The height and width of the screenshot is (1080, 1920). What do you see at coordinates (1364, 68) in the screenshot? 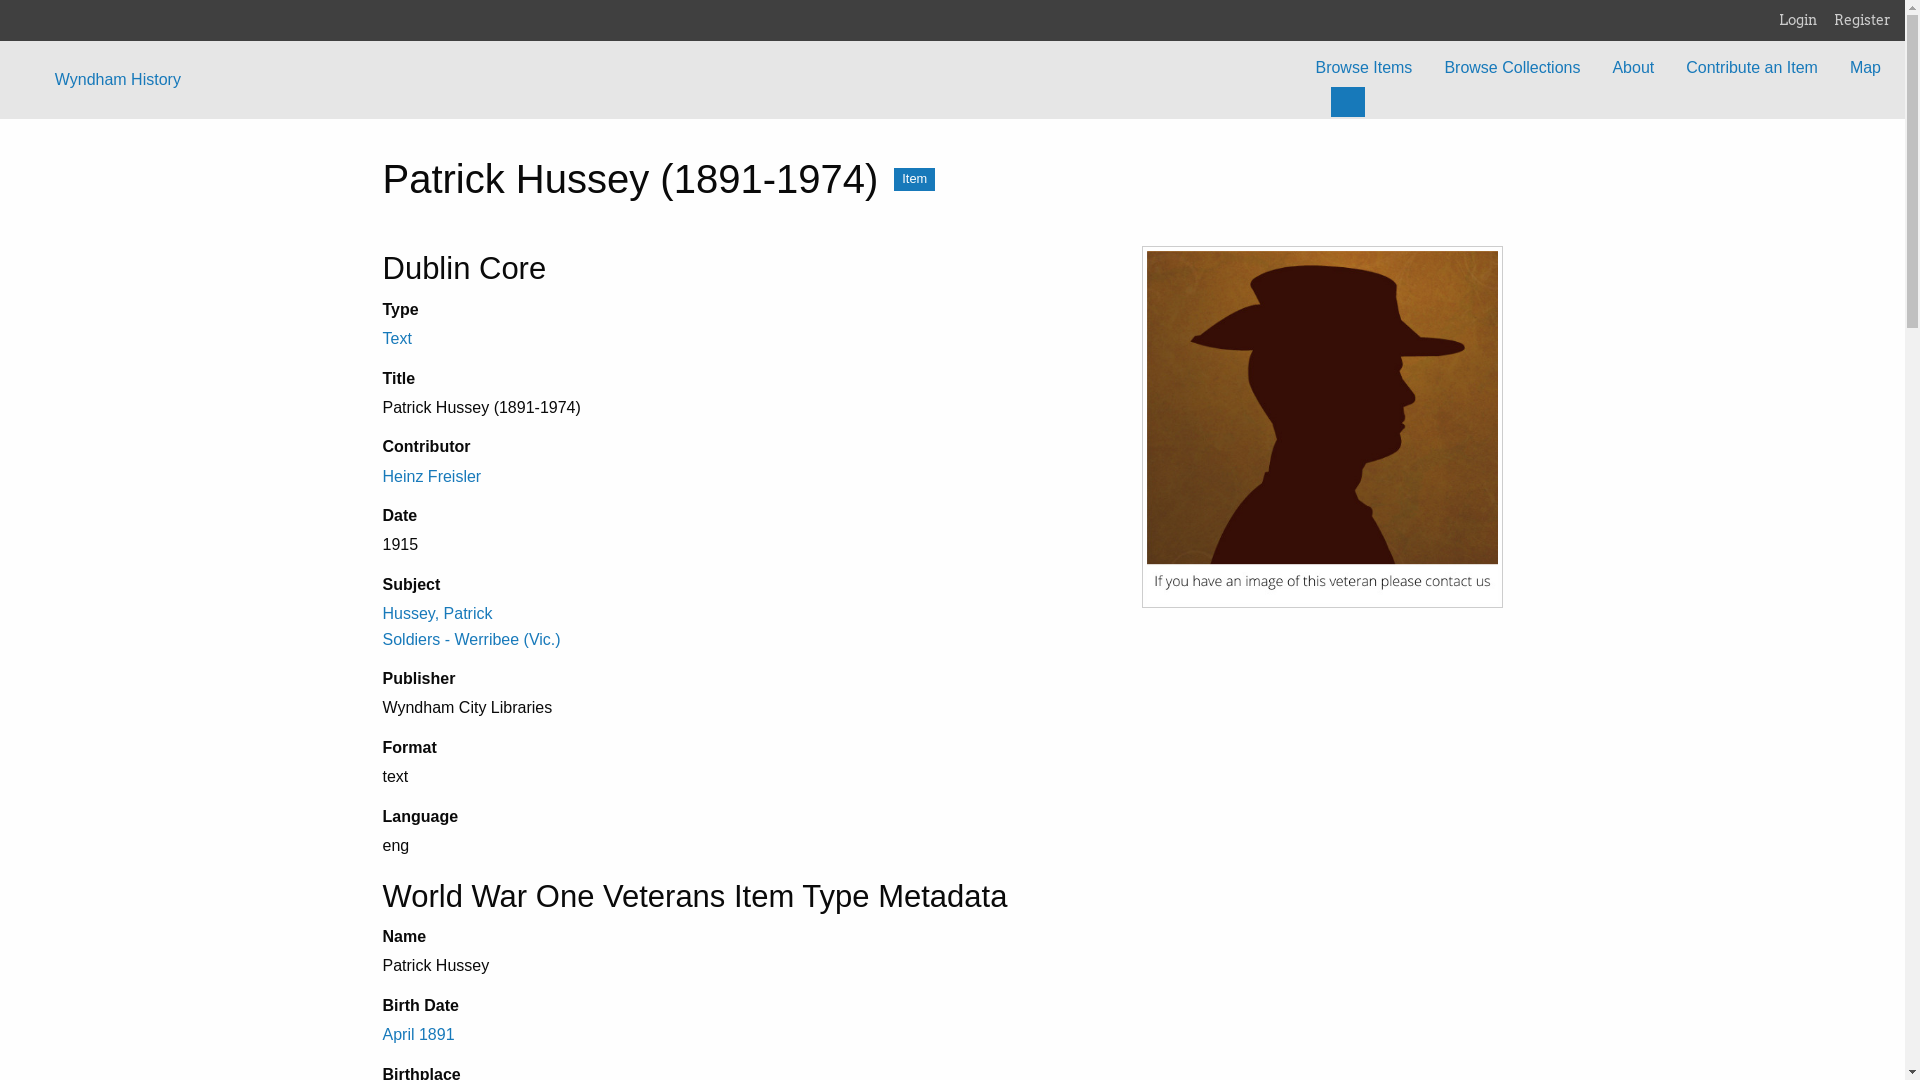
I see `Browse Items` at bounding box center [1364, 68].